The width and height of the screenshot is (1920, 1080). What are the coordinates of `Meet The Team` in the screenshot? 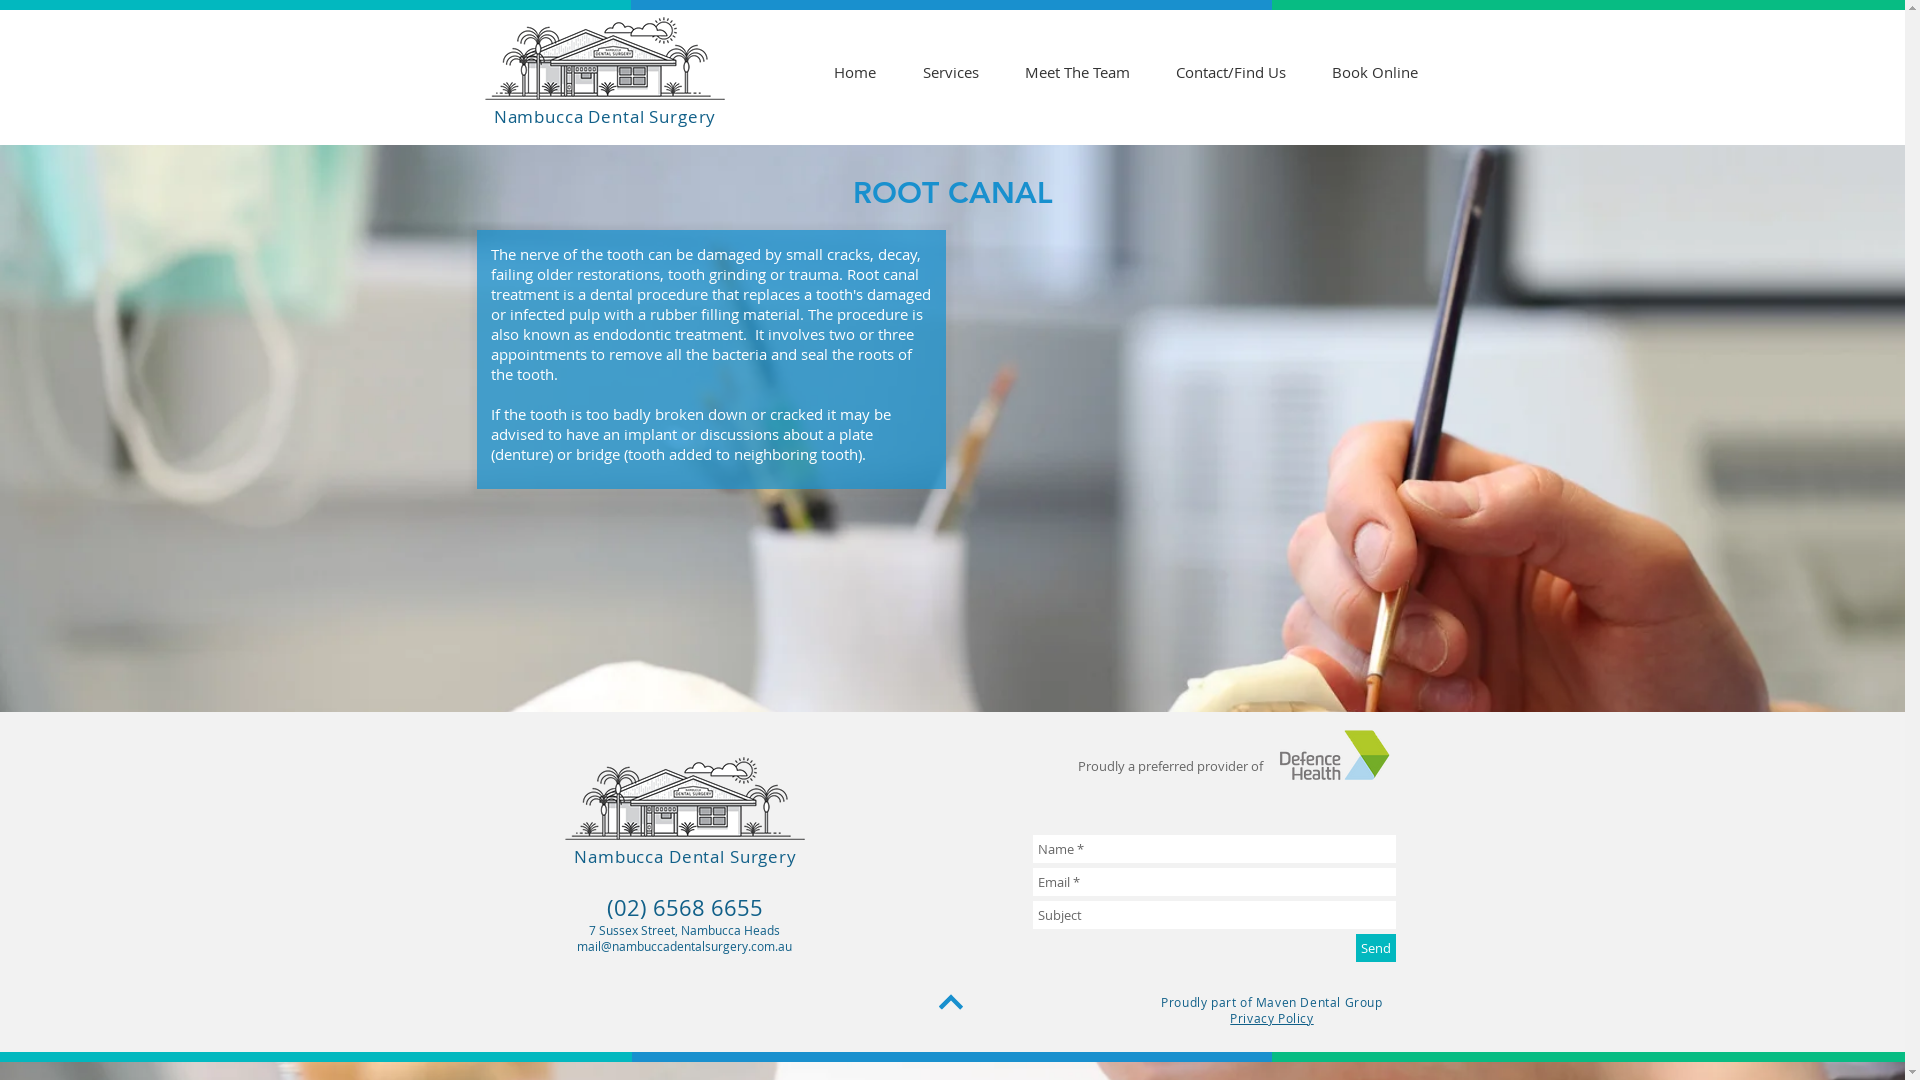 It's located at (1078, 72).